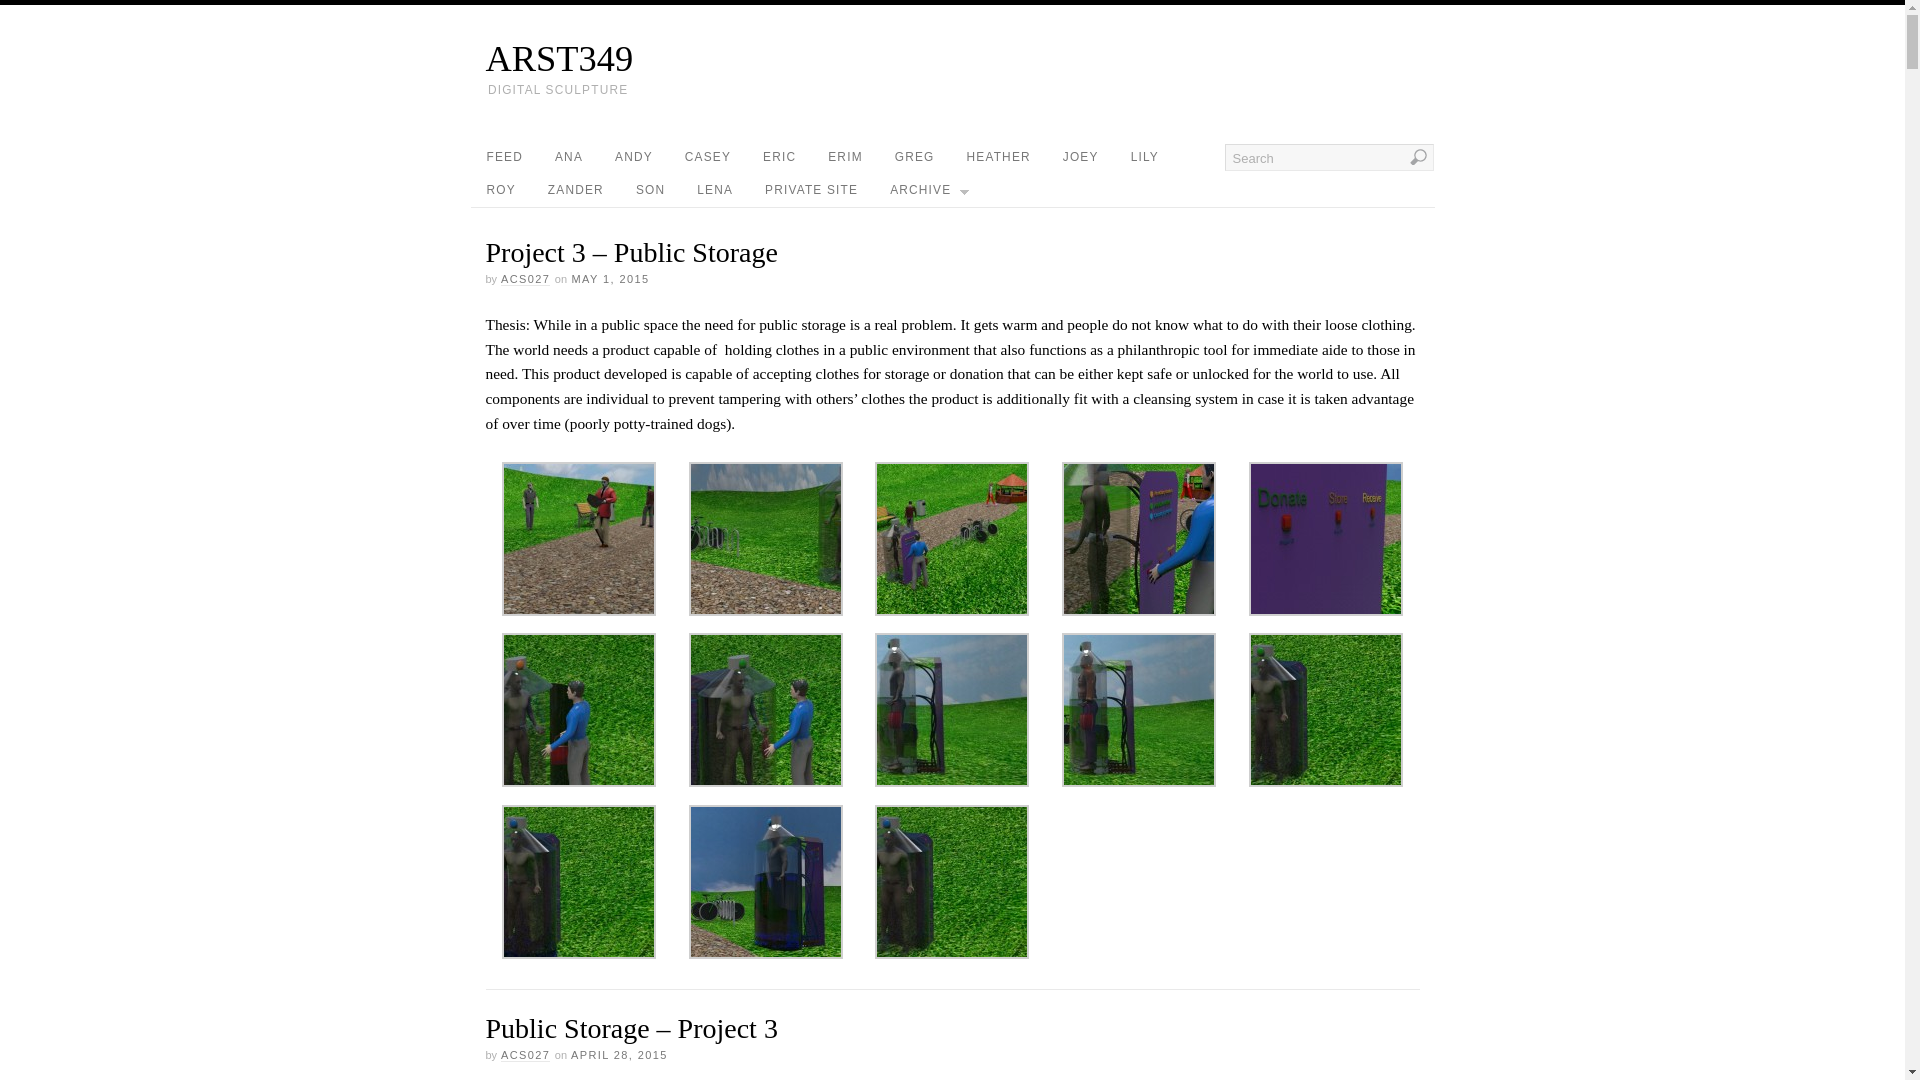 Image resolution: width=1920 pixels, height=1080 pixels. I want to click on ROY, so click(500, 190).